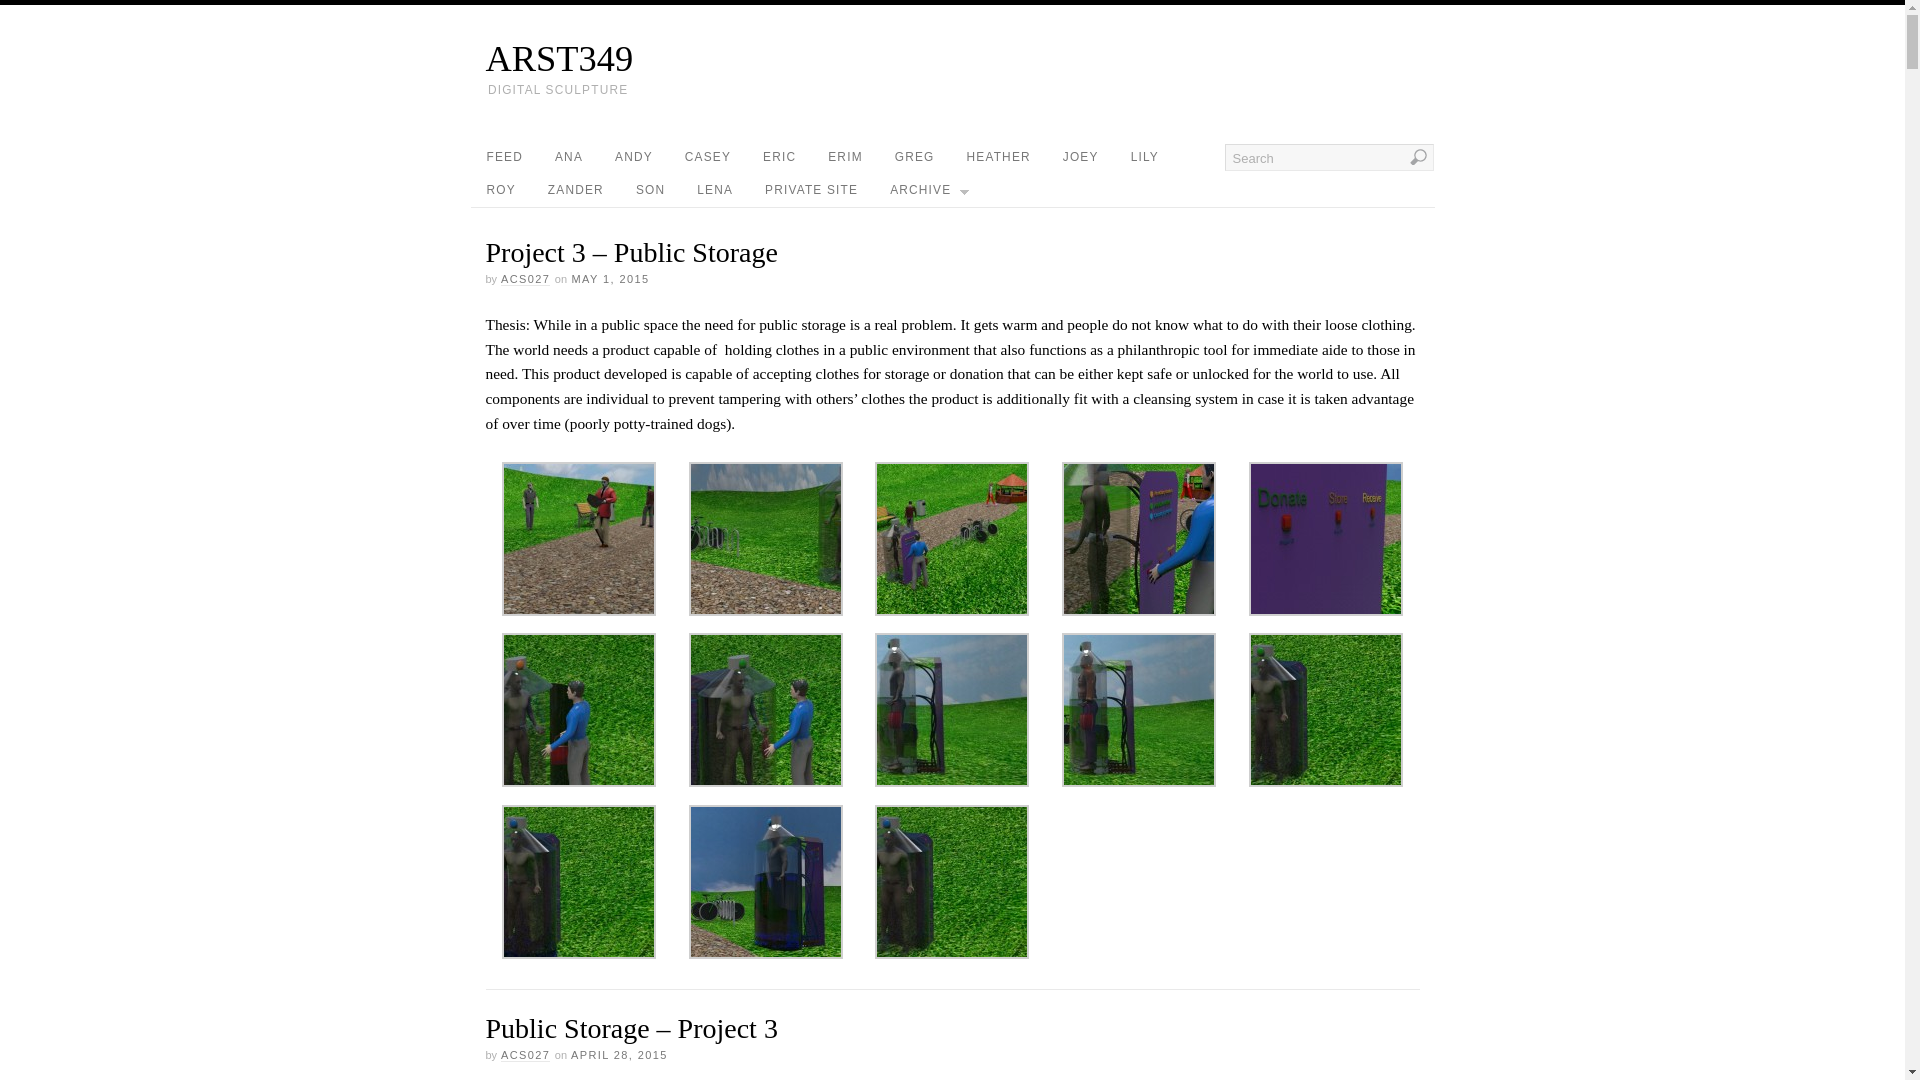 Image resolution: width=1920 pixels, height=1080 pixels. I want to click on ROY, so click(500, 190).